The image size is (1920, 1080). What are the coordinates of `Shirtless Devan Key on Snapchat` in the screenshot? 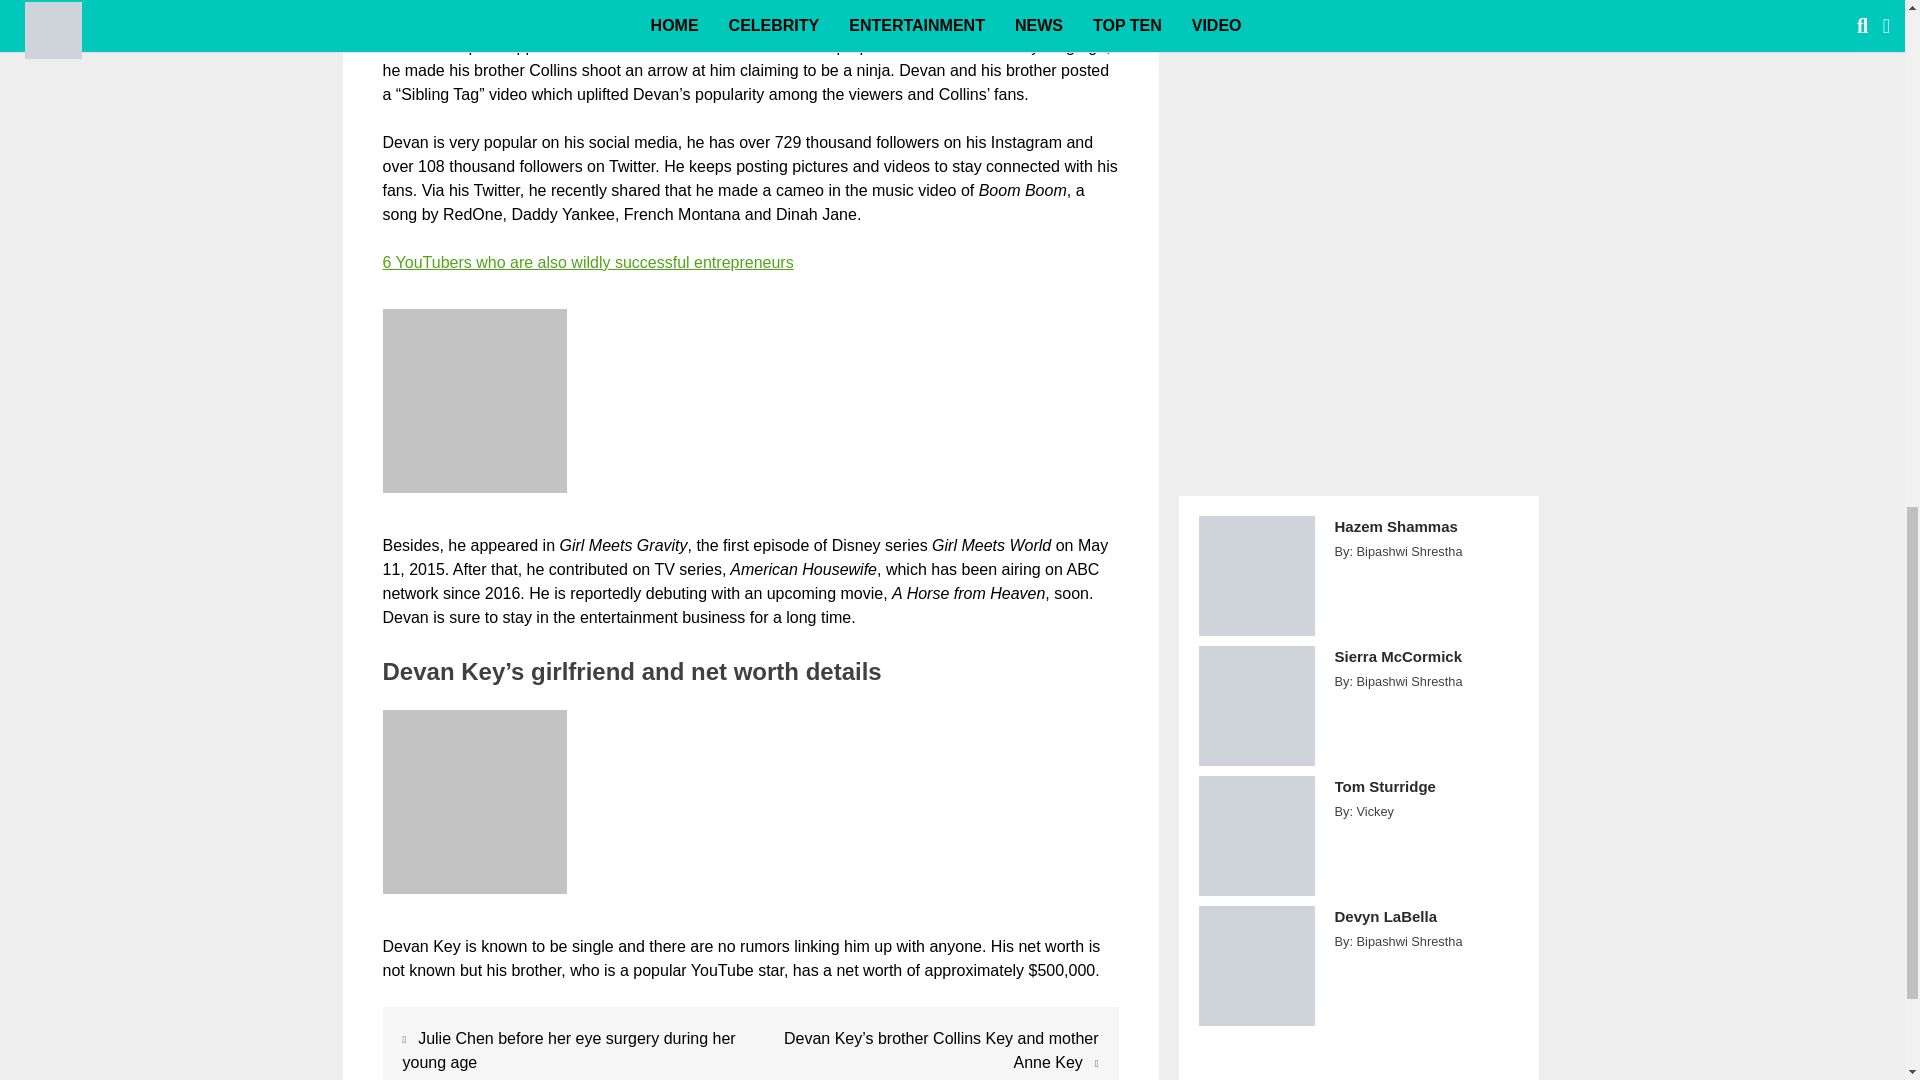 It's located at (474, 802).